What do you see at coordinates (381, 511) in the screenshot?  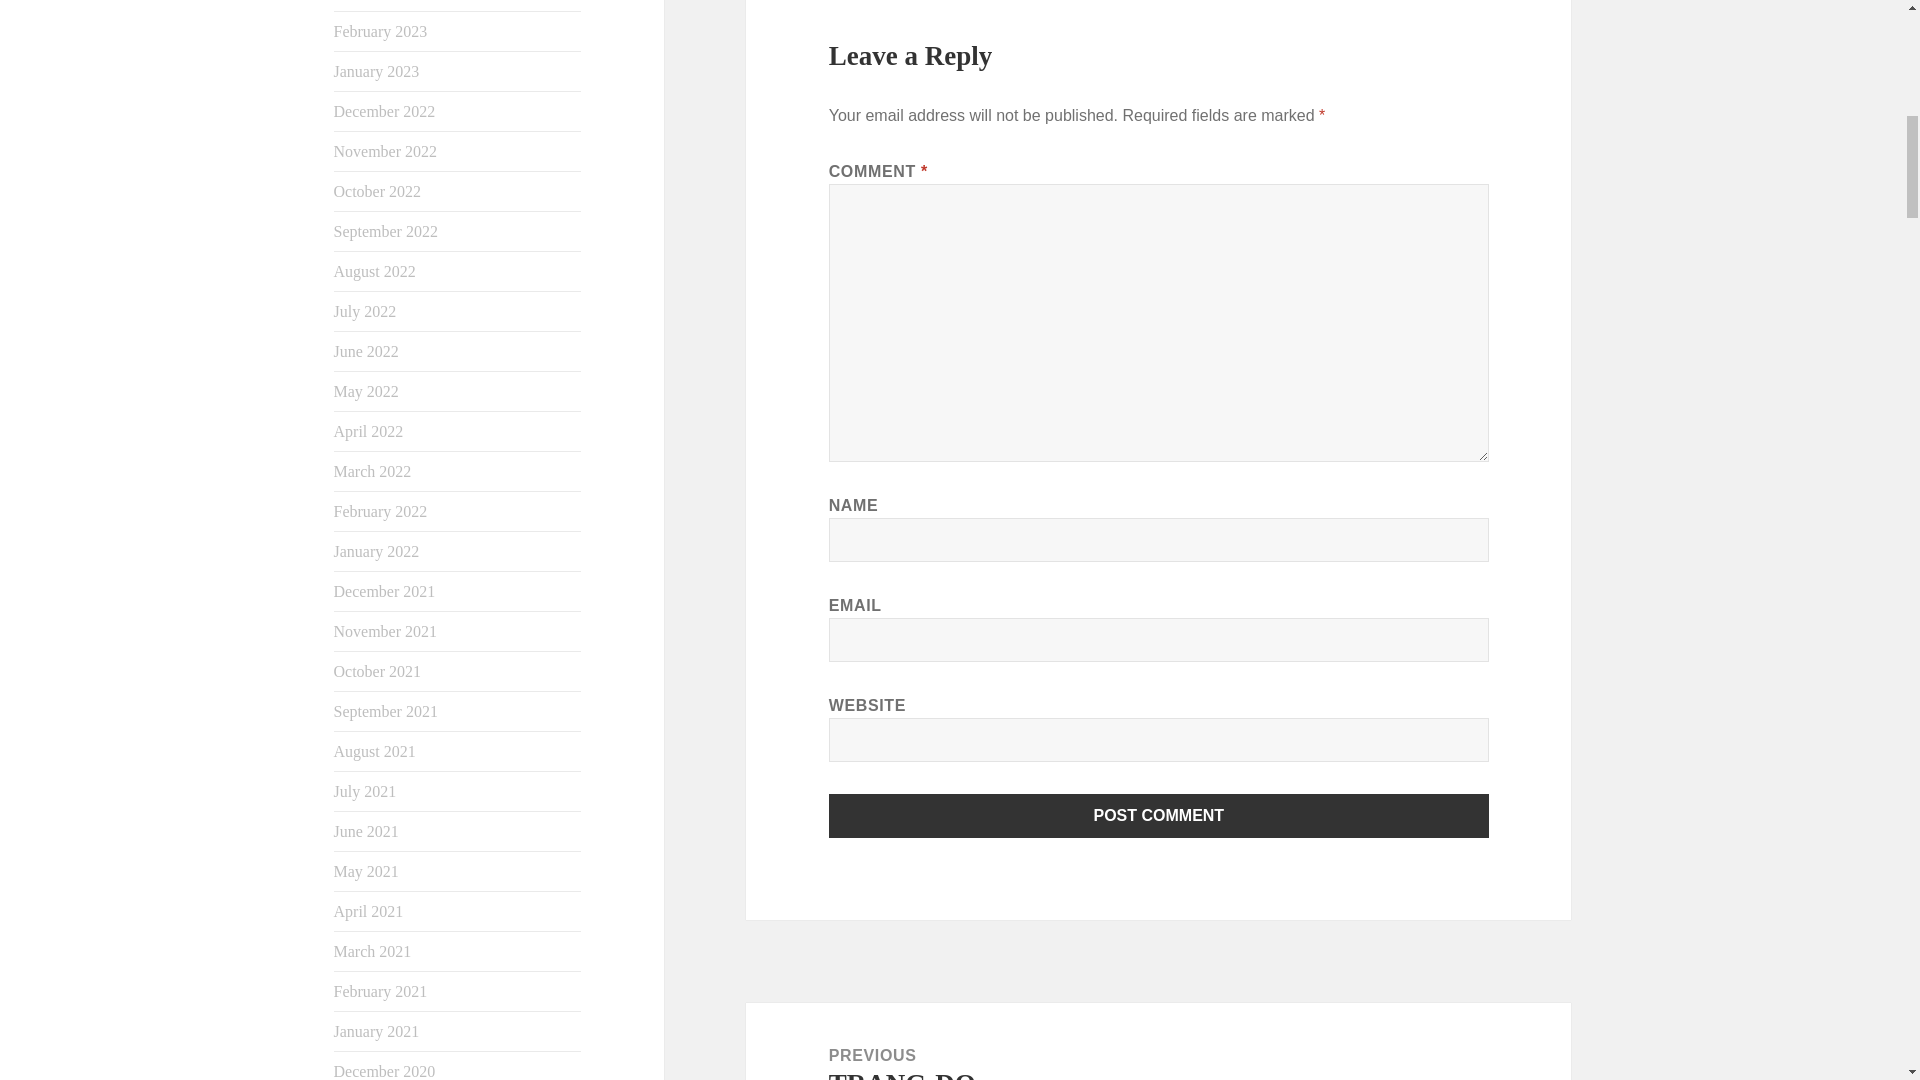 I see `February 2022` at bounding box center [381, 511].